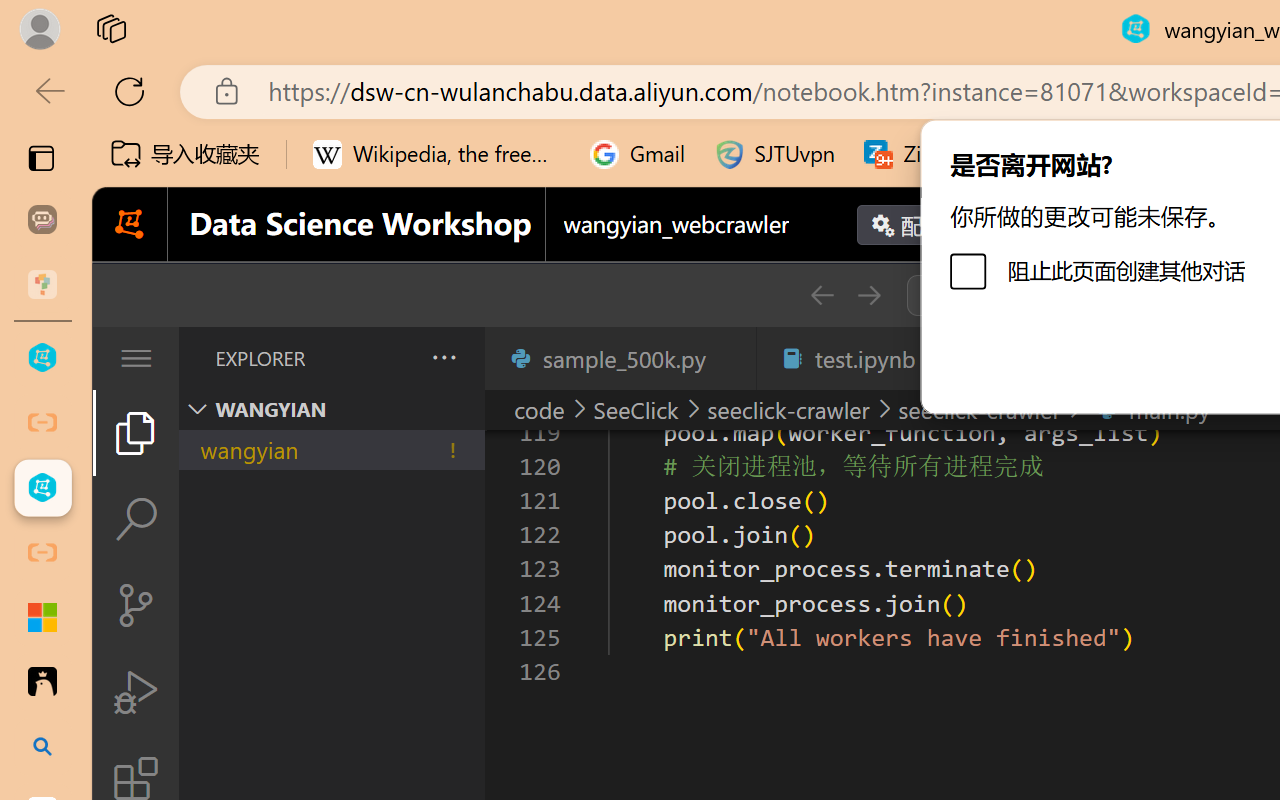 The width and height of the screenshot is (1280, 800). Describe the element at coordinates (894, 111) in the screenshot. I see `Slice` at that location.